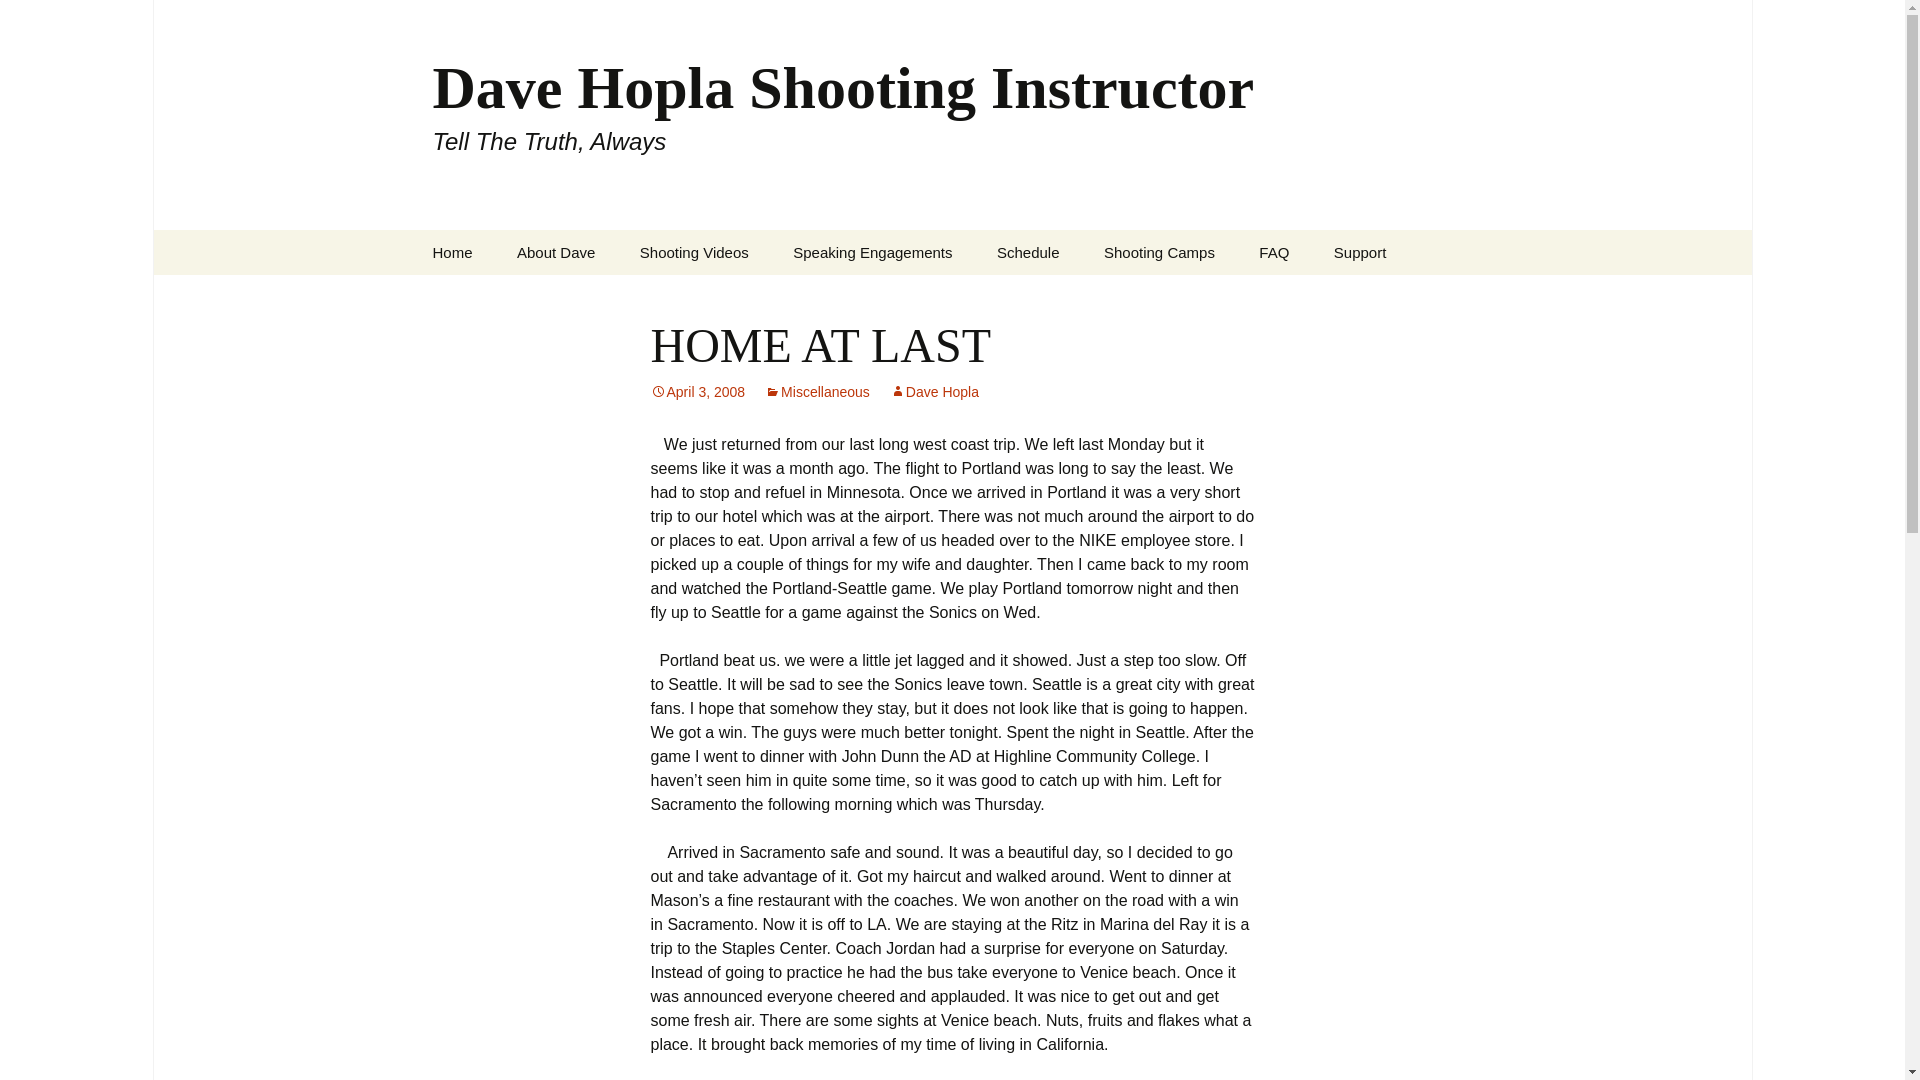 This screenshot has width=1920, height=1080. Describe the element at coordinates (872, 252) in the screenshot. I see `Speaking Engagements` at that location.